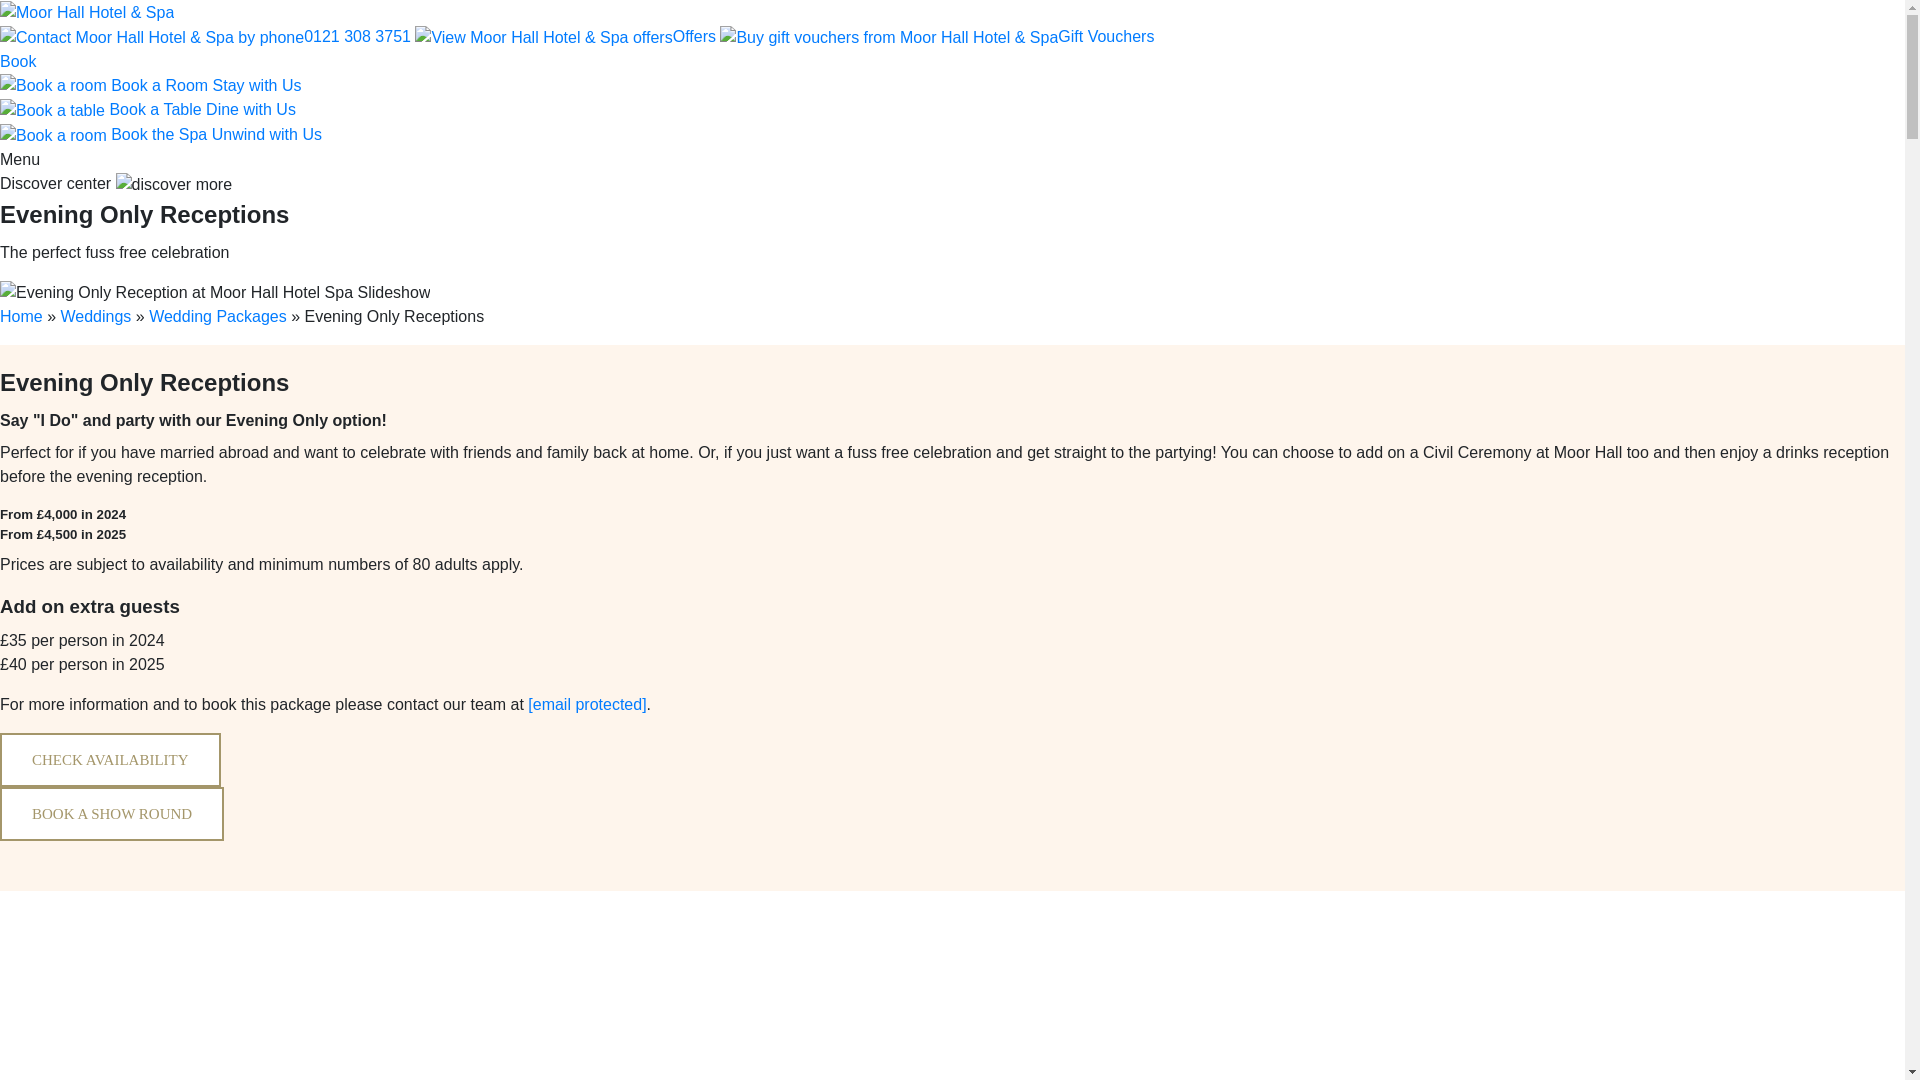  What do you see at coordinates (18, 61) in the screenshot?
I see `Book` at bounding box center [18, 61].